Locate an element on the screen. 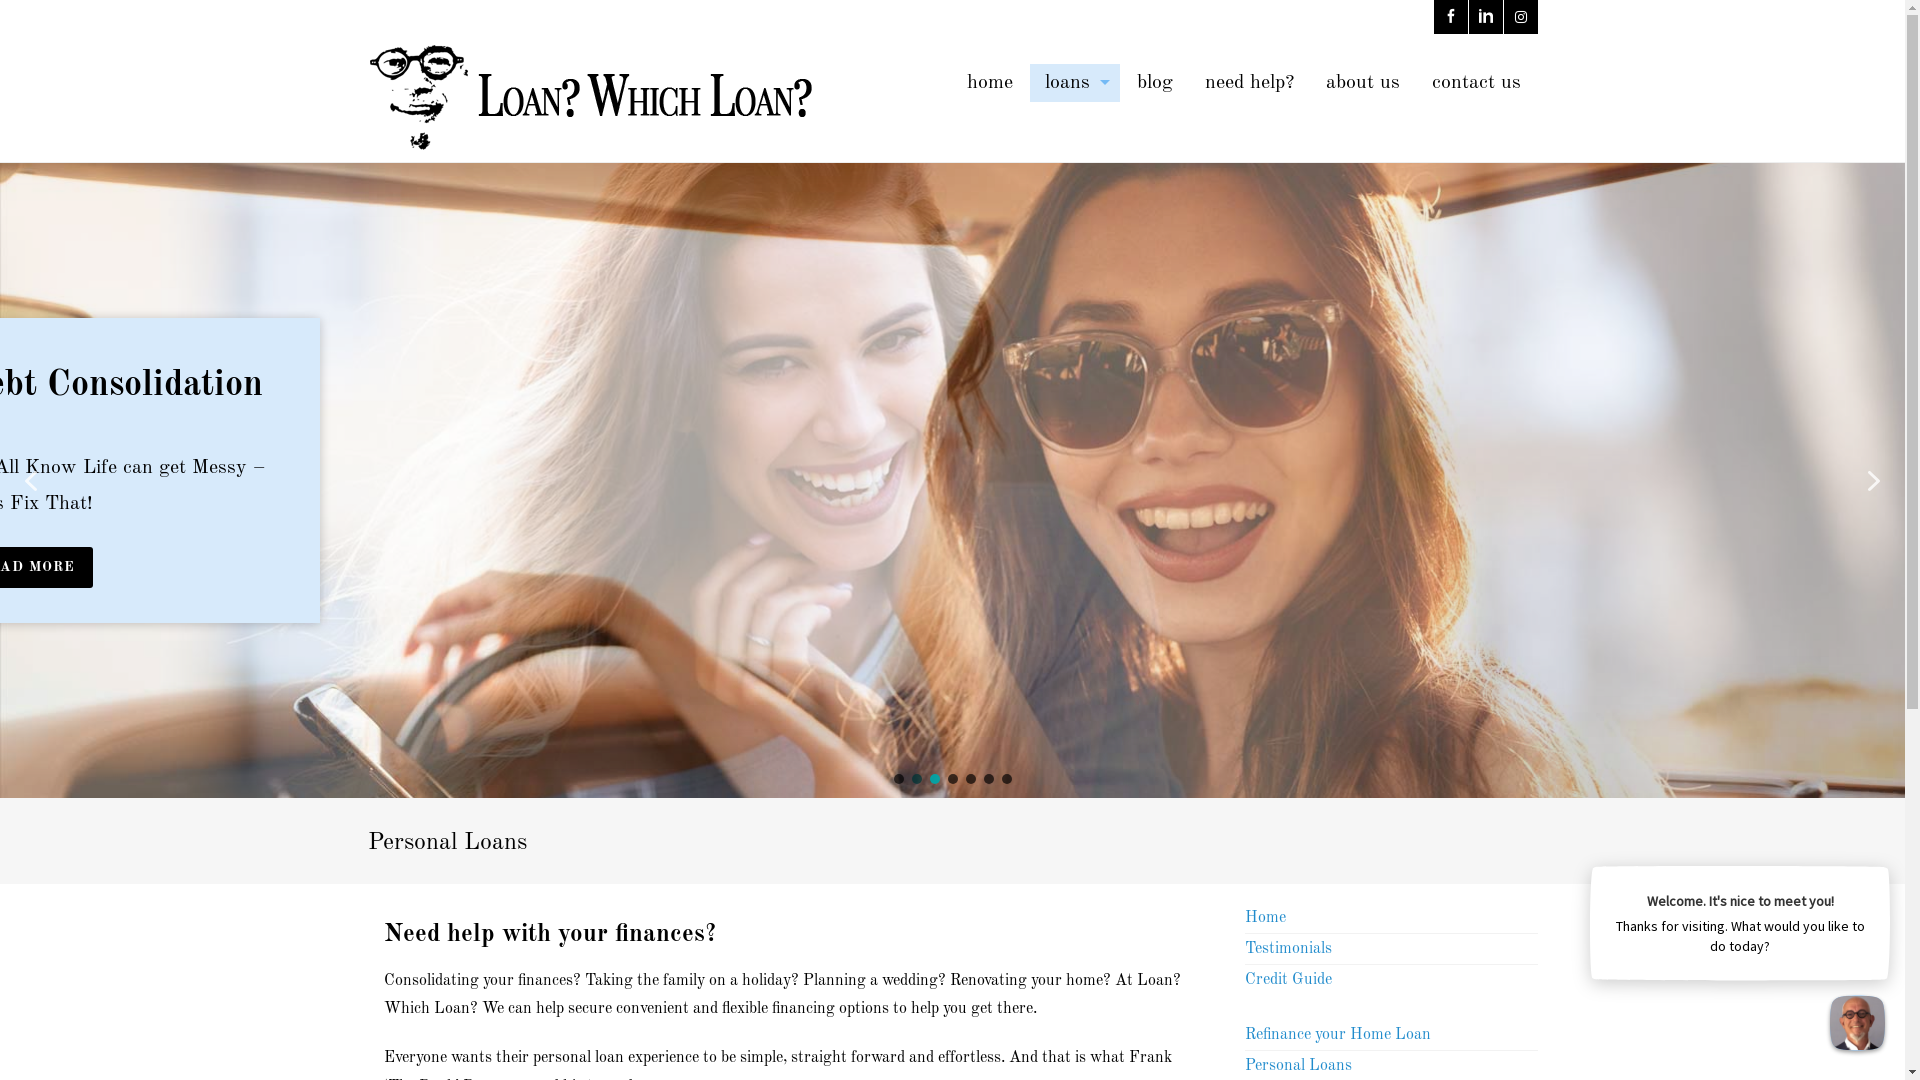 Image resolution: width=1920 pixels, height=1080 pixels. Personal Loans is located at coordinates (1298, 1066).